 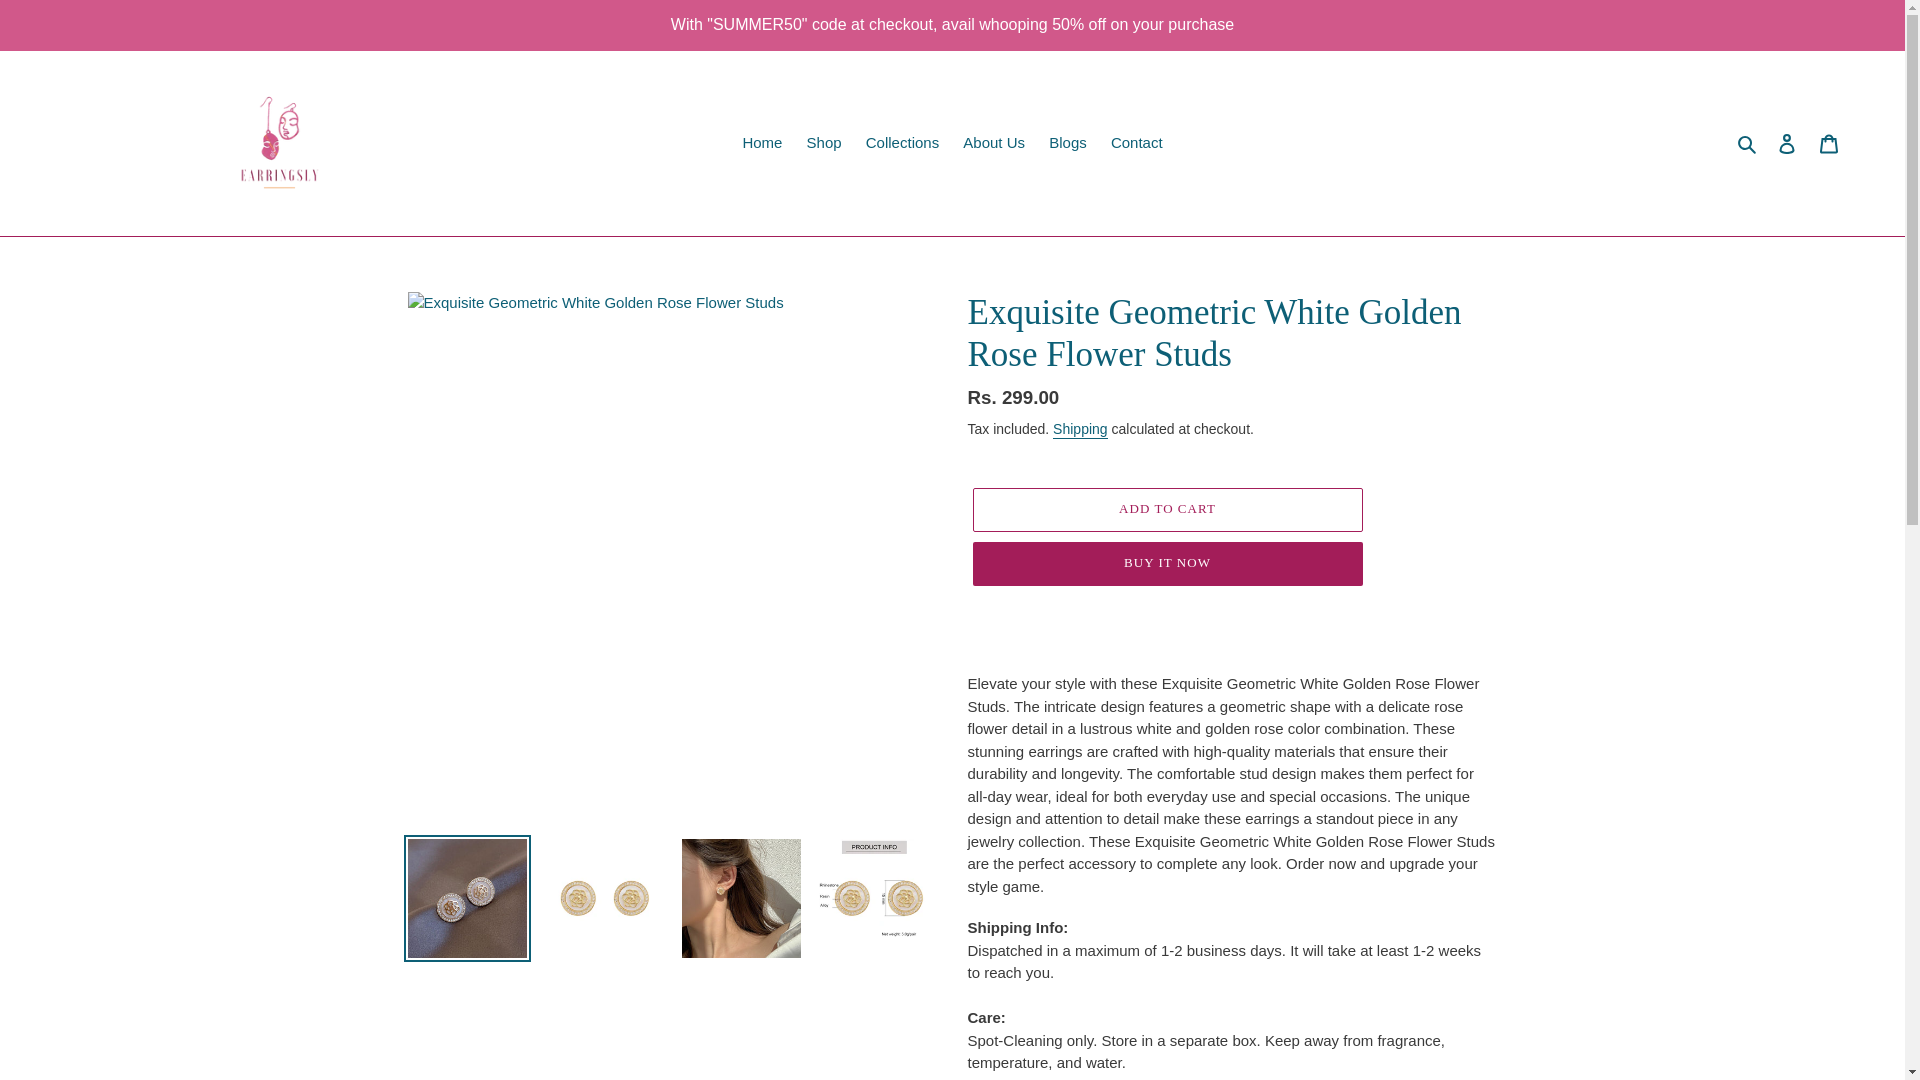 What do you see at coordinates (824, 142) in the screenshot?
I see `Shop` at bounding box center [824, 142].